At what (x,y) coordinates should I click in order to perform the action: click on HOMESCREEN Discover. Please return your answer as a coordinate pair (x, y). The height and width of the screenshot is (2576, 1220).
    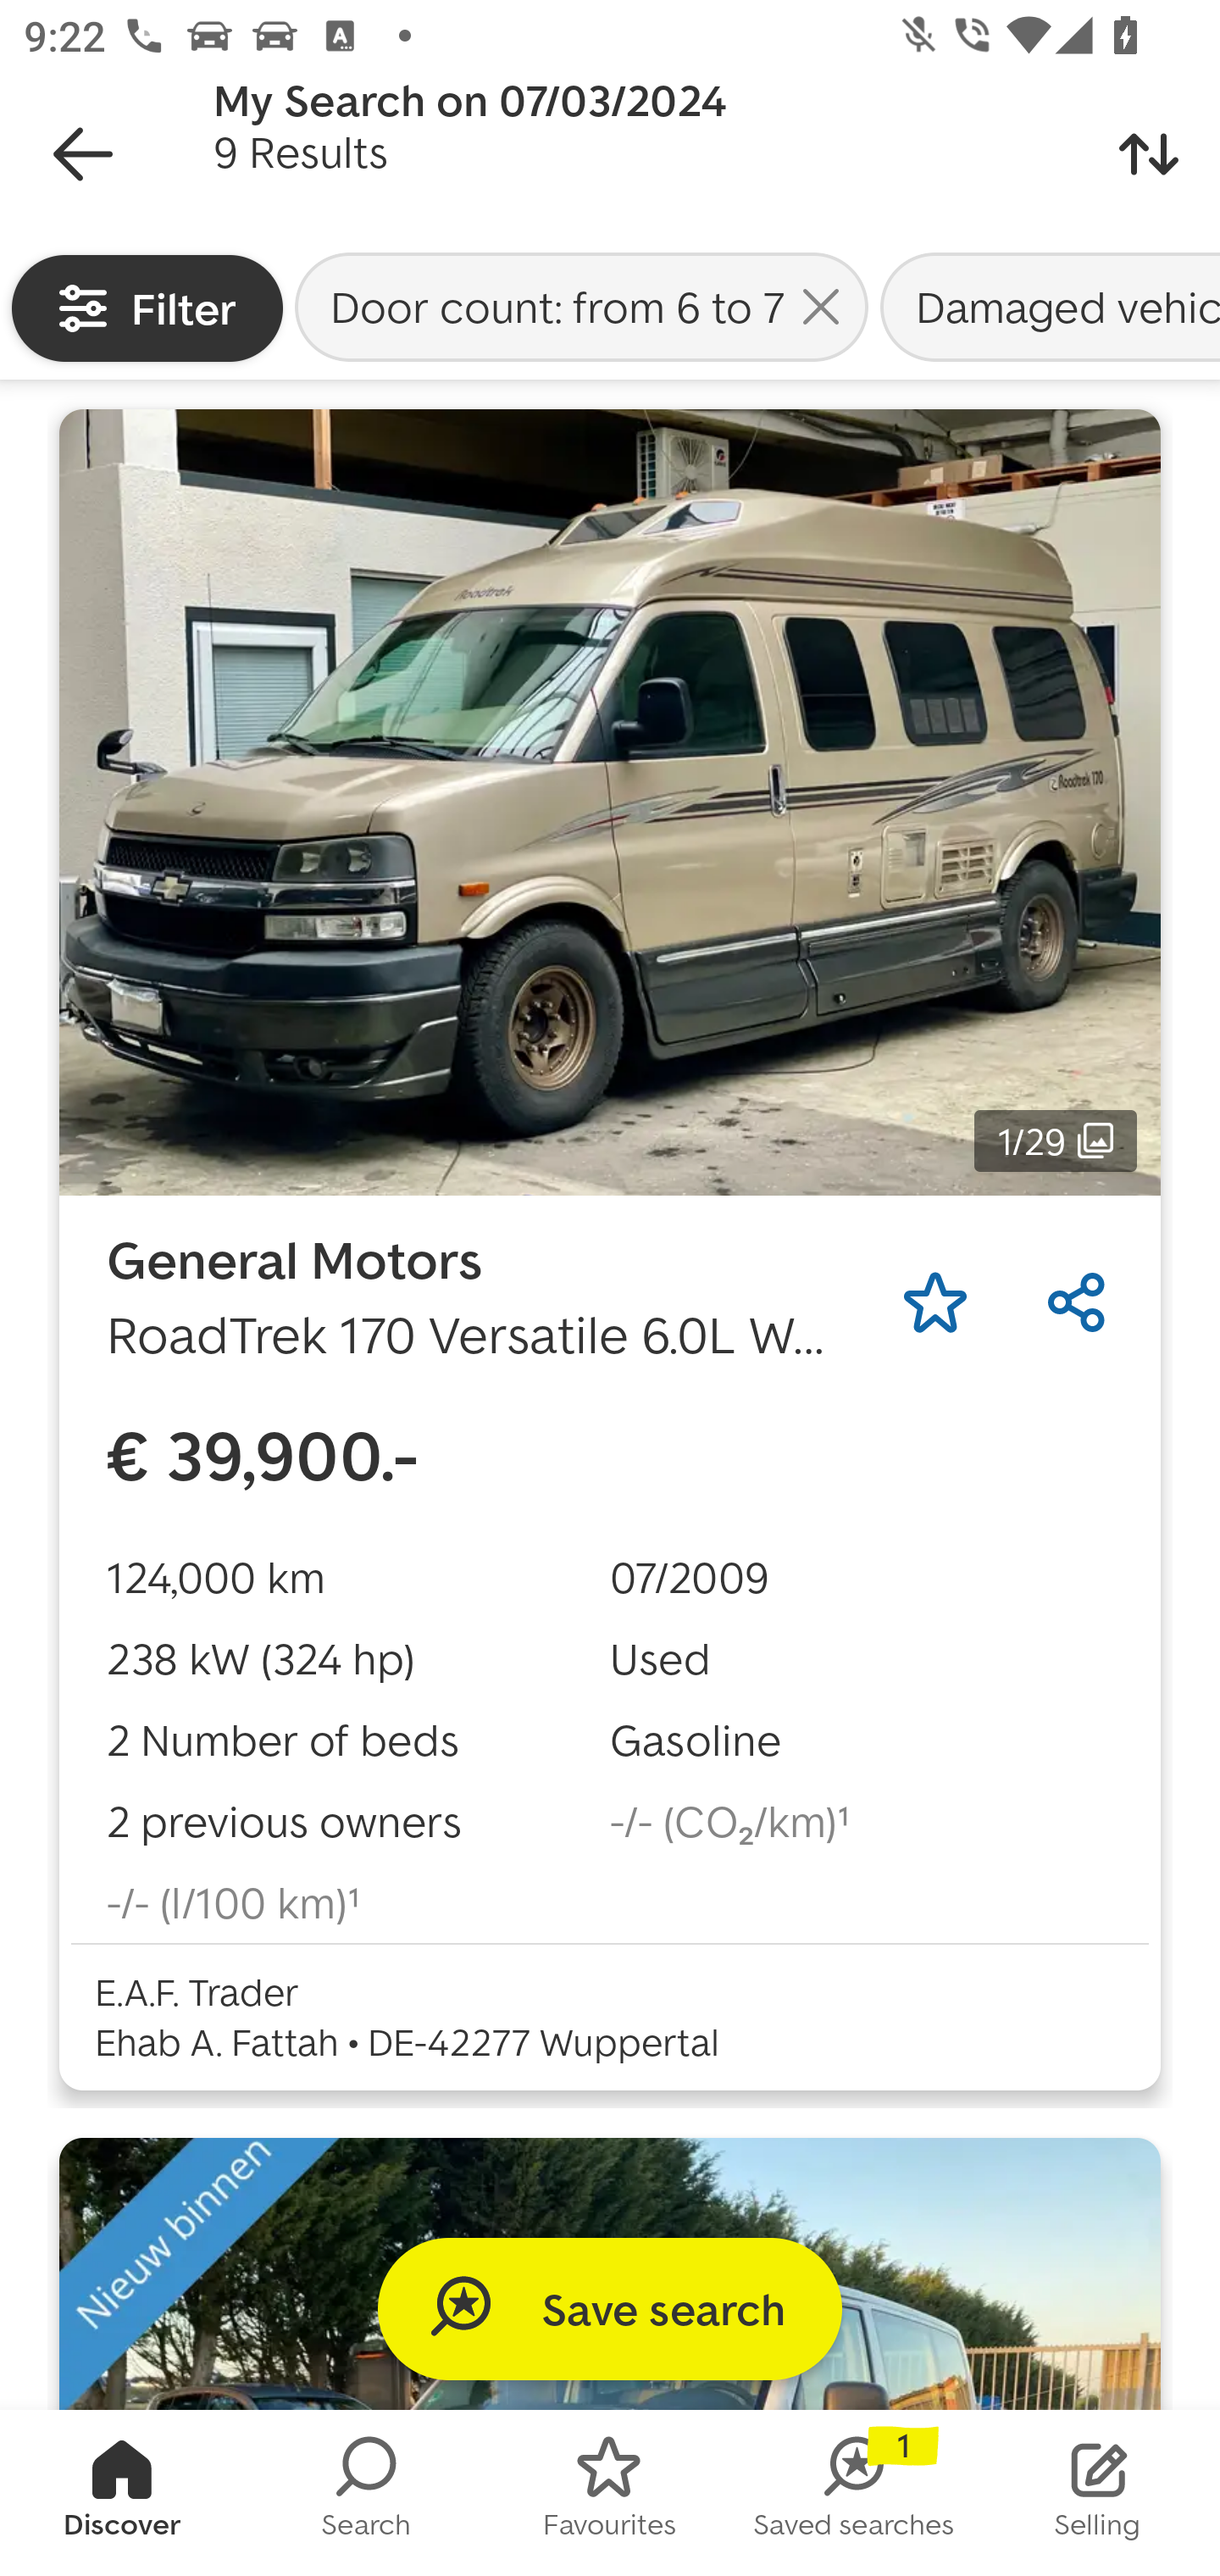
    Looking at the image, I should click on (122, 2493).